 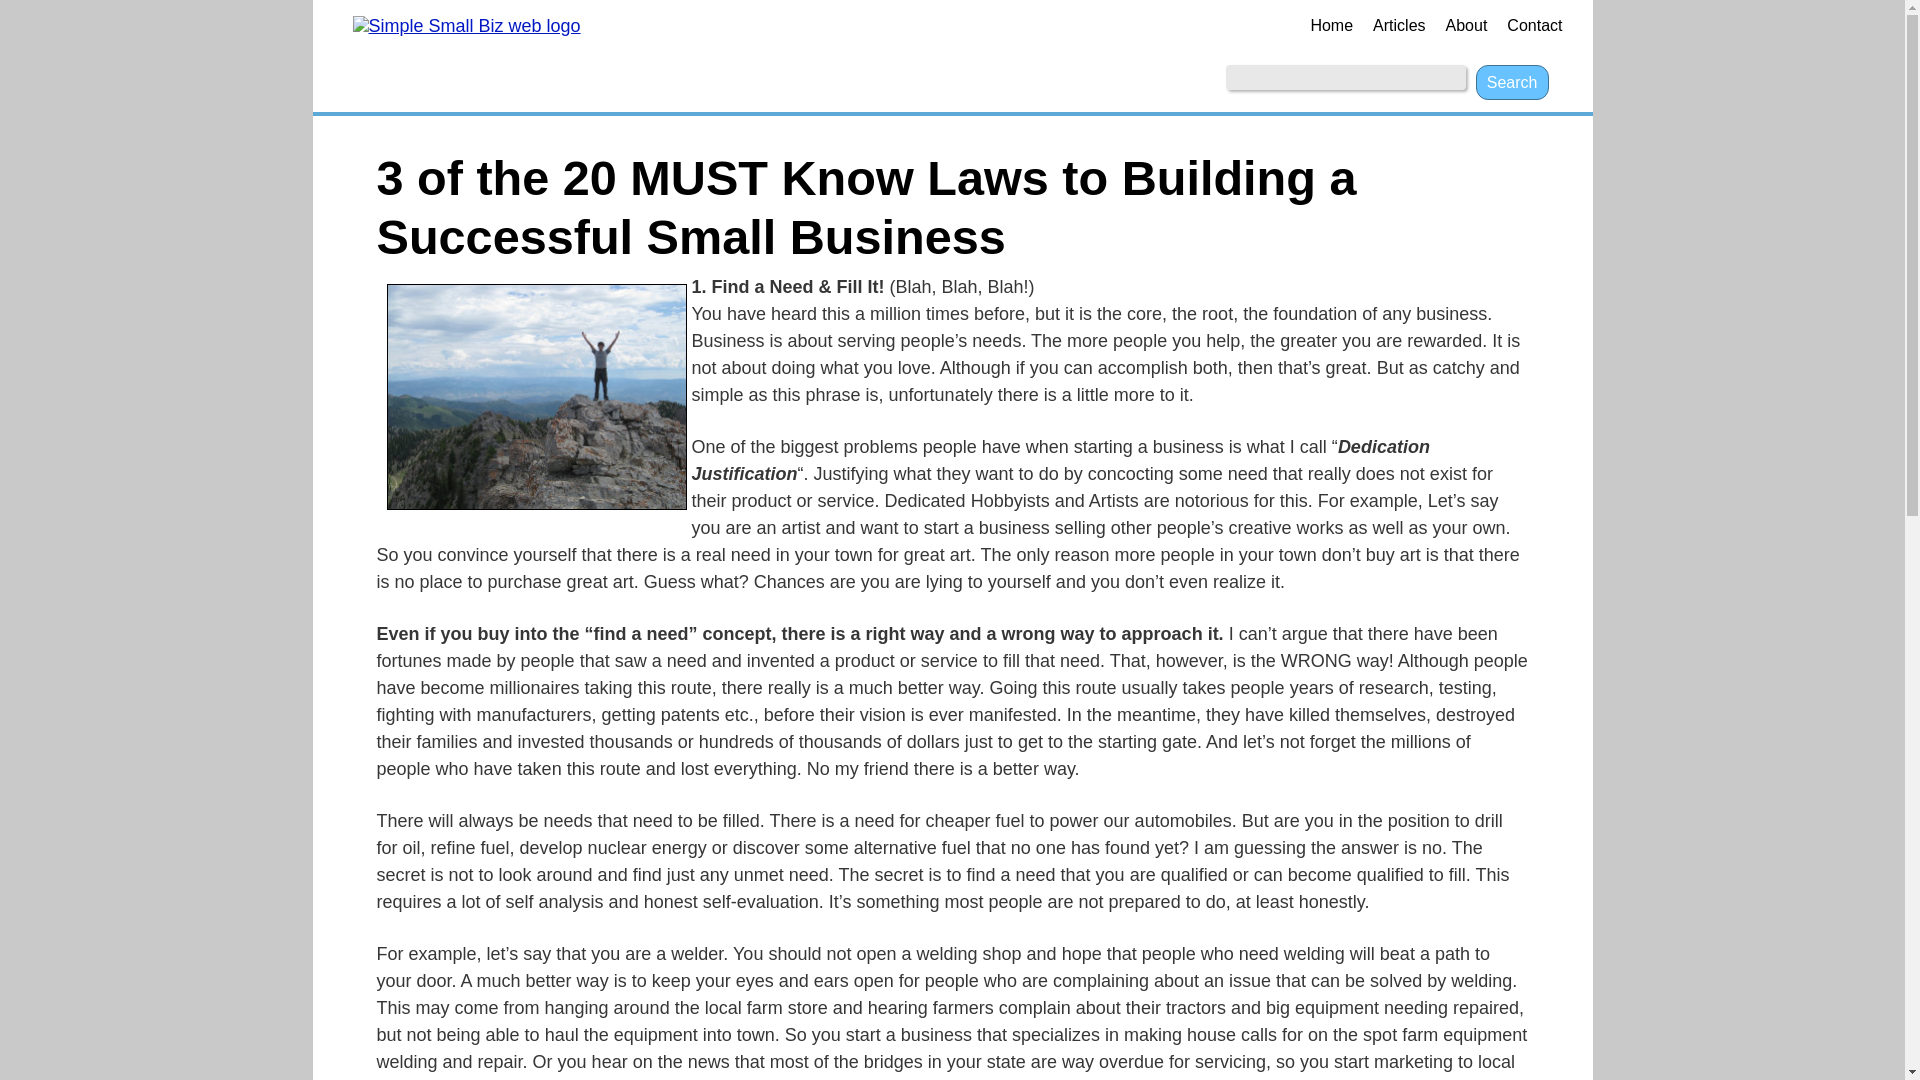 What do you see at coordinates (1331, 26) in the screenshot?
I see `Home` at bounding box center [1331, 26].